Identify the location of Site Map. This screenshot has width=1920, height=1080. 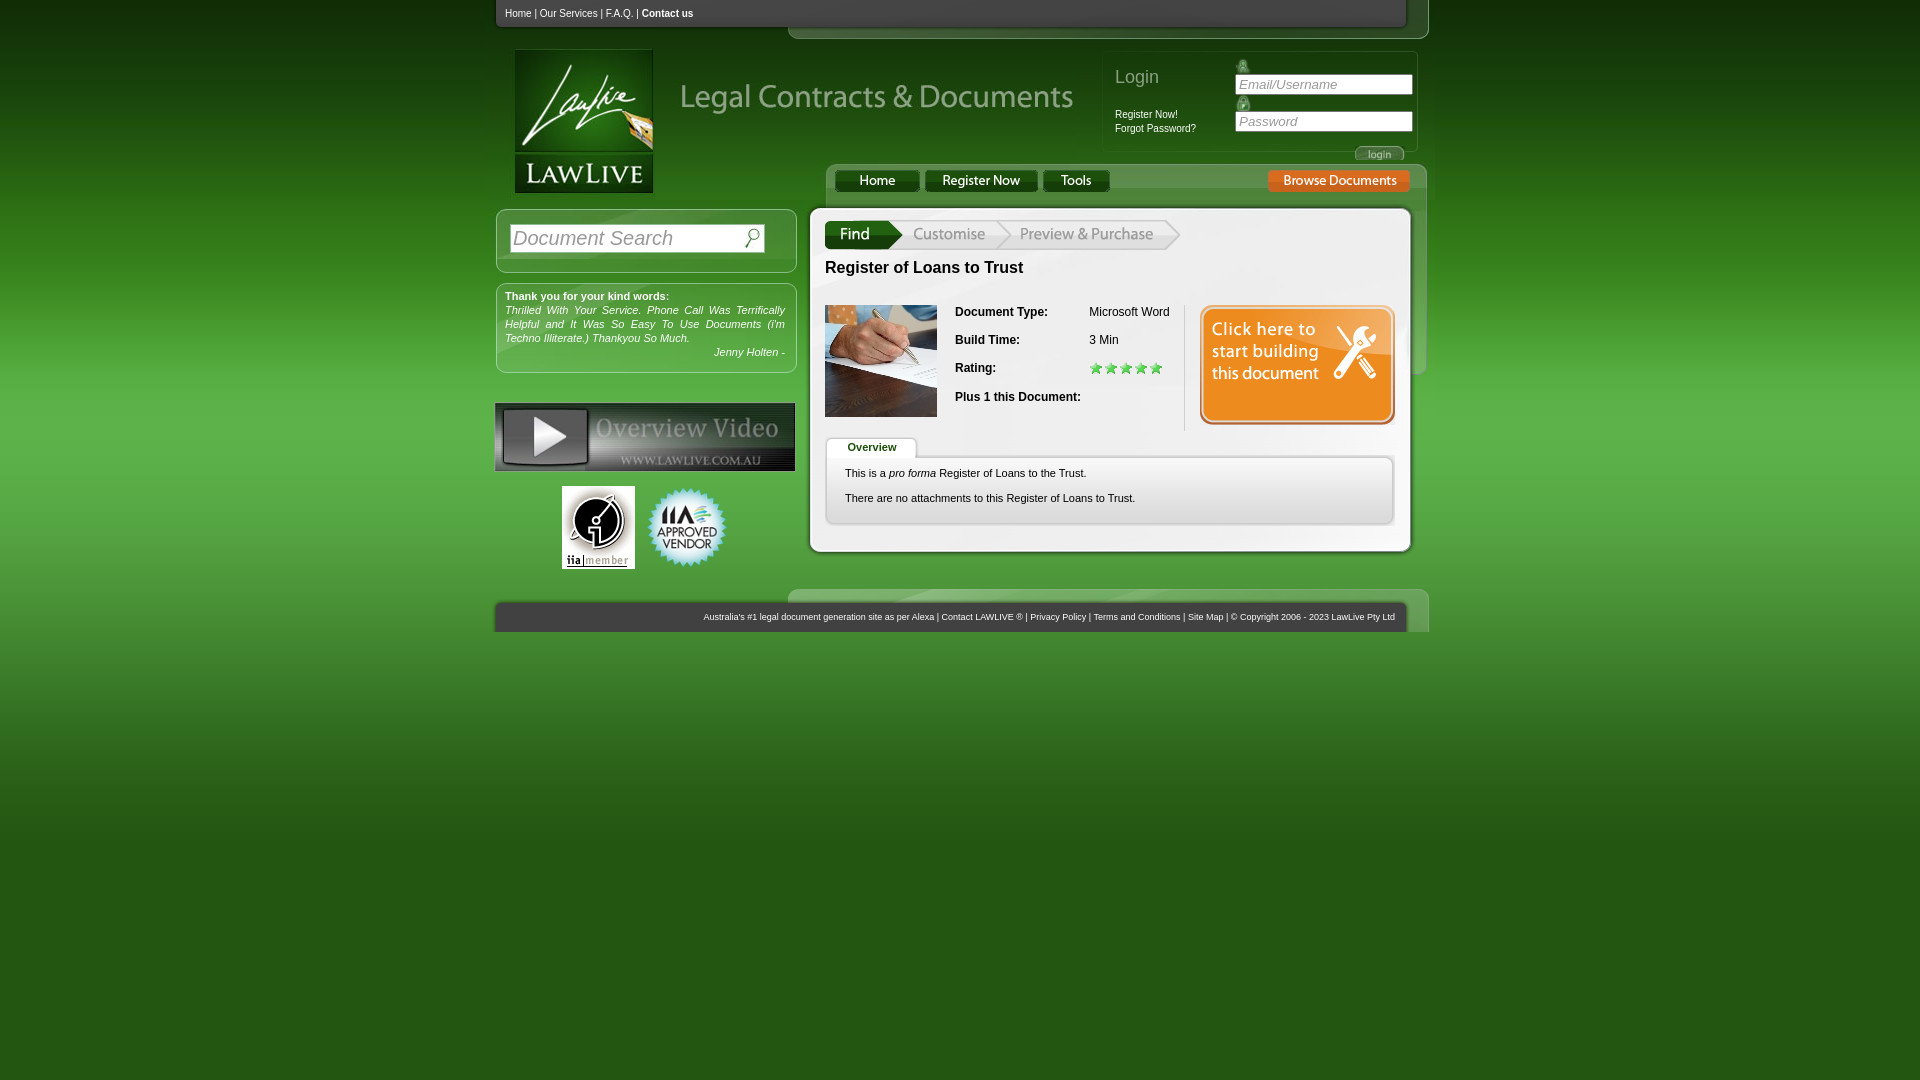
(1206, 617).